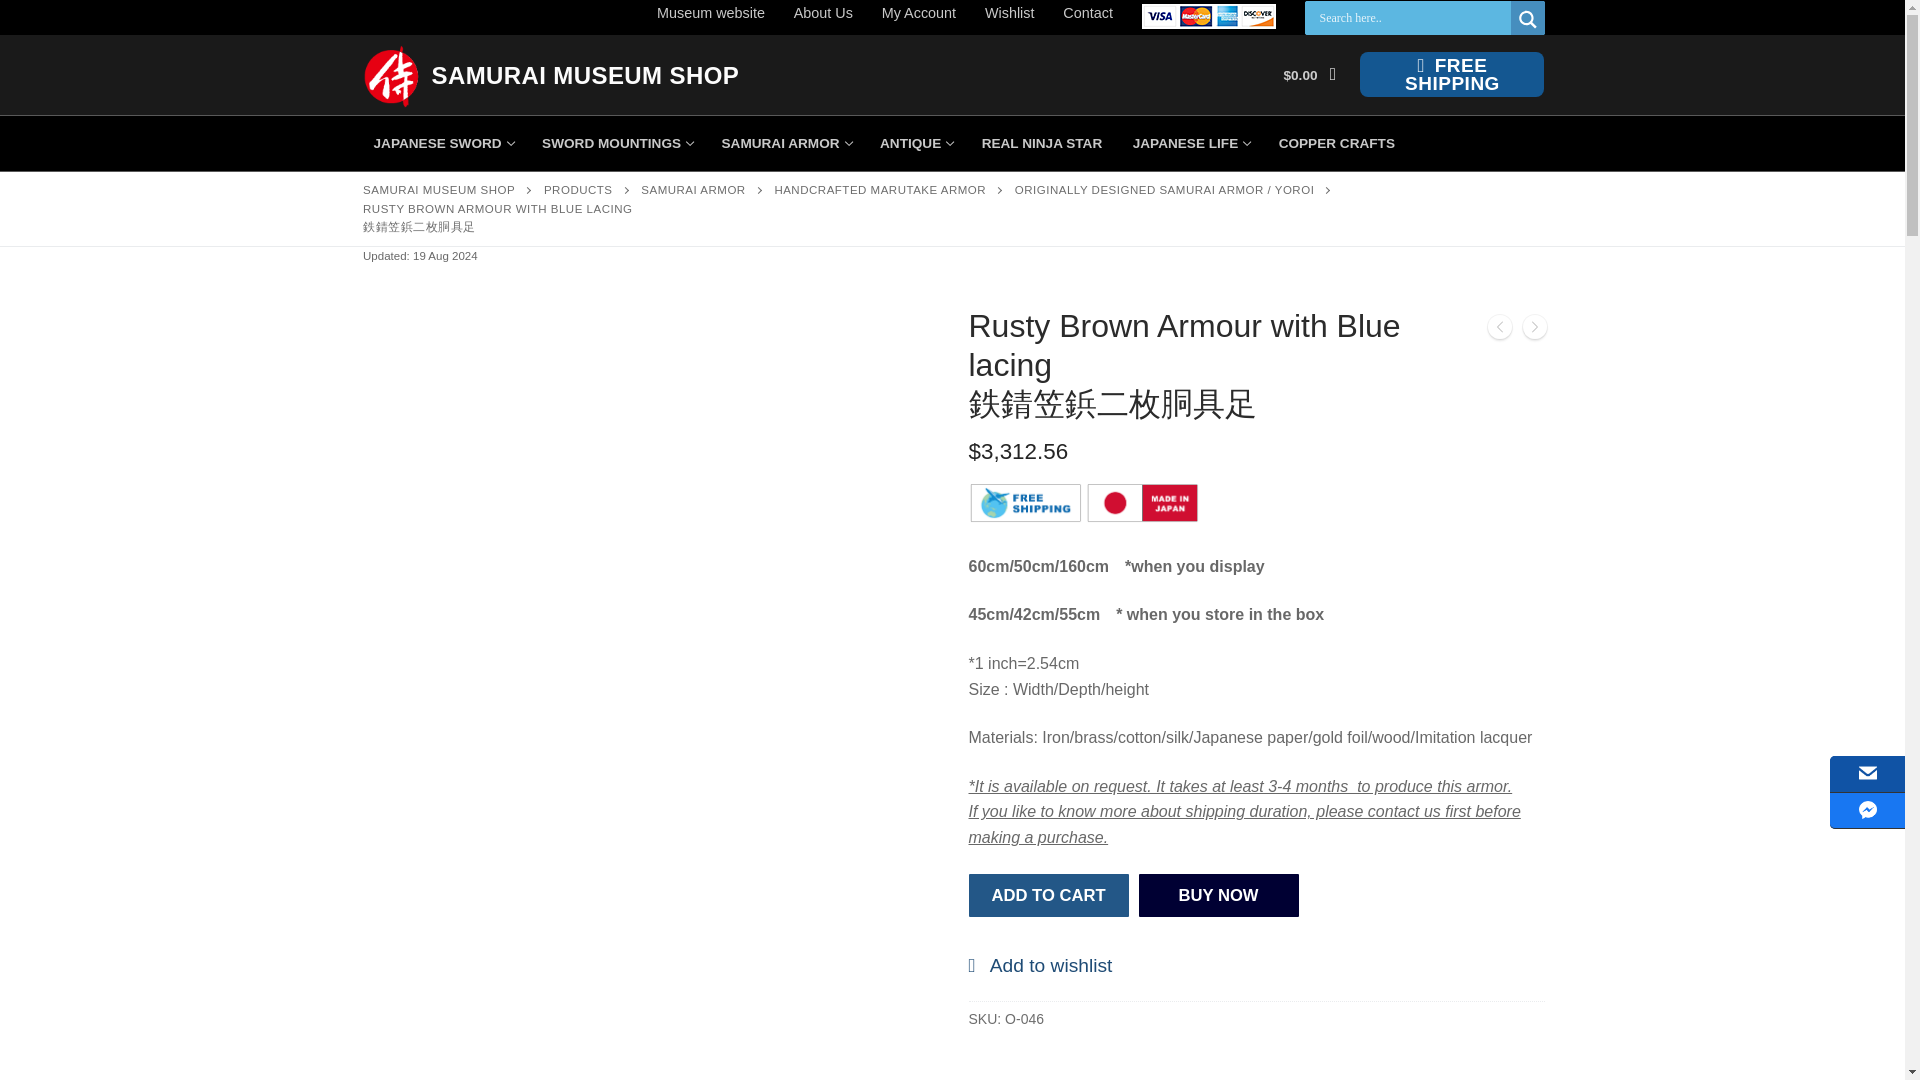 The height and width of the screenshot is (1080, 1920). What do you see at coordinates (442, 144) in the screenshot?
I see `Go to the Handcrafted Marutake Armor Category archives.` at bounding box center [442, 144].